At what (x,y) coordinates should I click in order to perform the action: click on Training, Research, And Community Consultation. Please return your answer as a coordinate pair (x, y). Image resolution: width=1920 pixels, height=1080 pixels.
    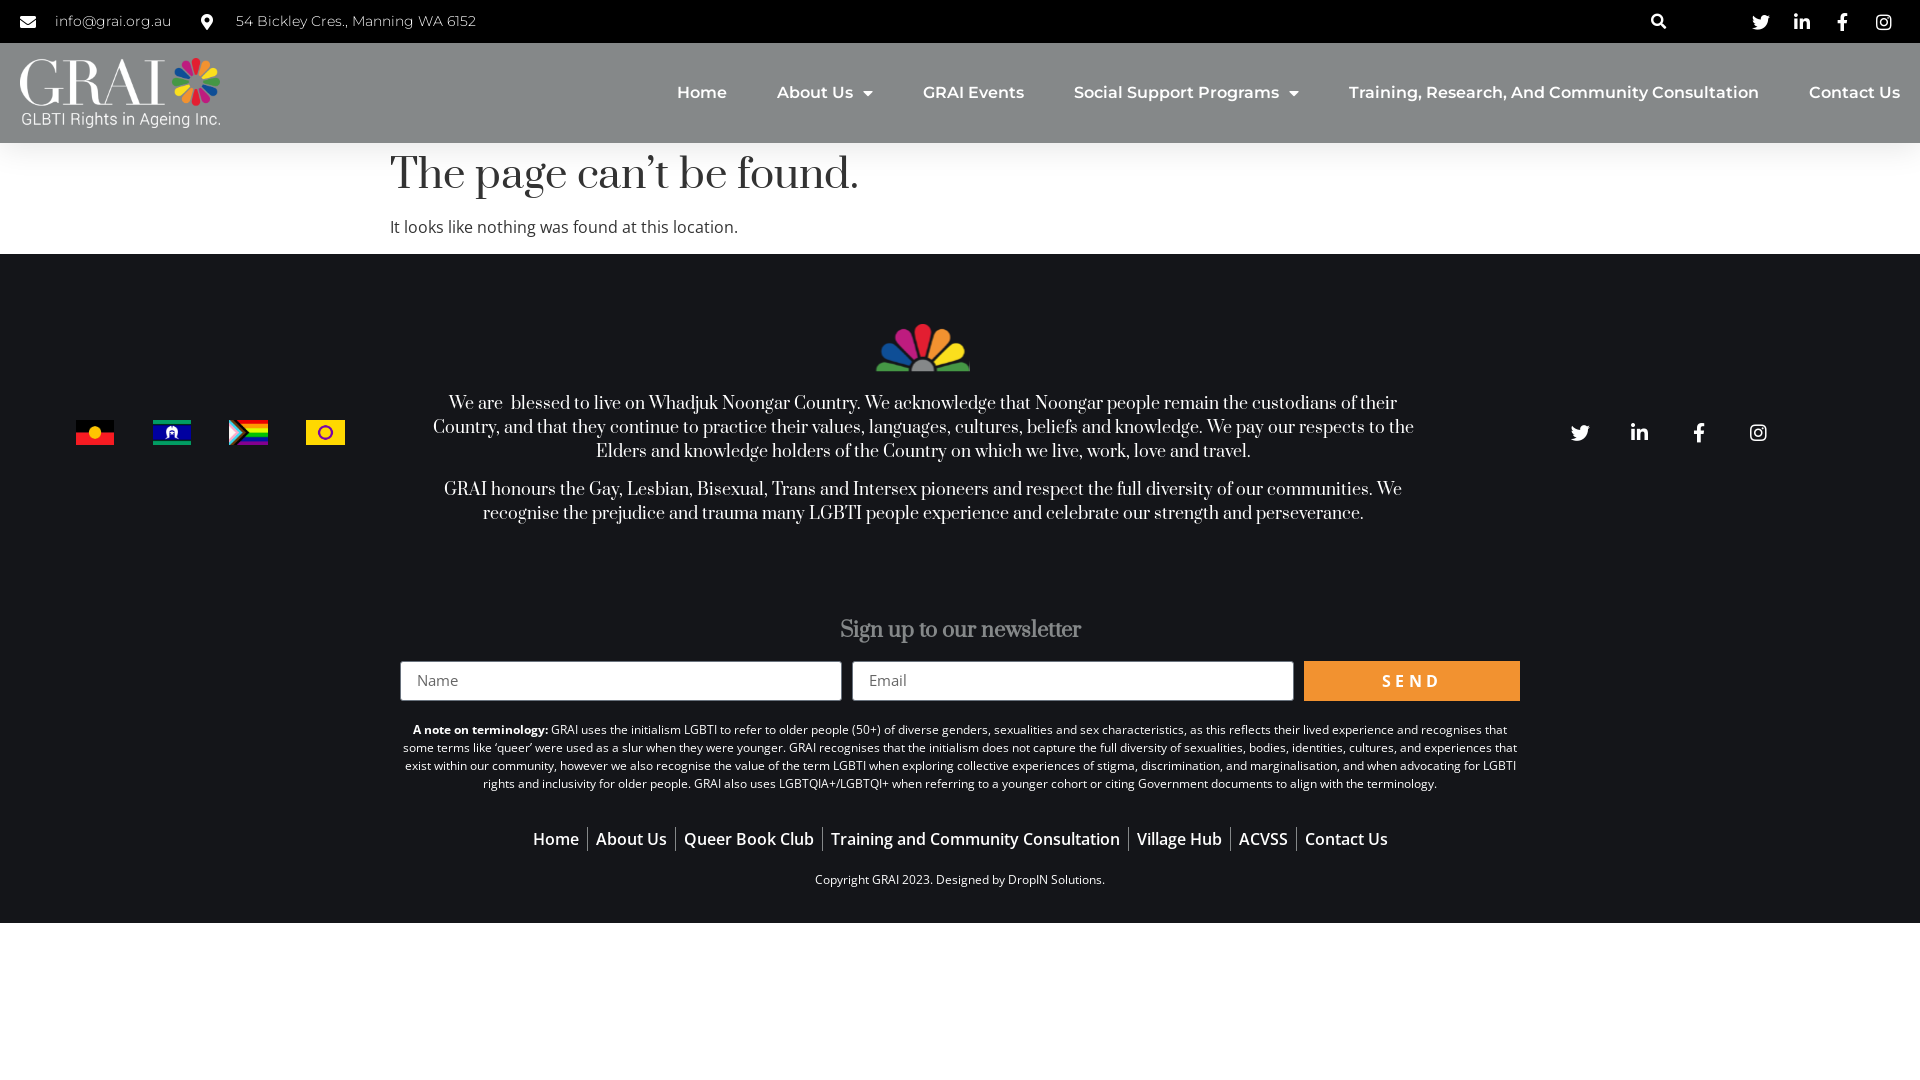
    Looking at the image, I should click on (1554, 93).